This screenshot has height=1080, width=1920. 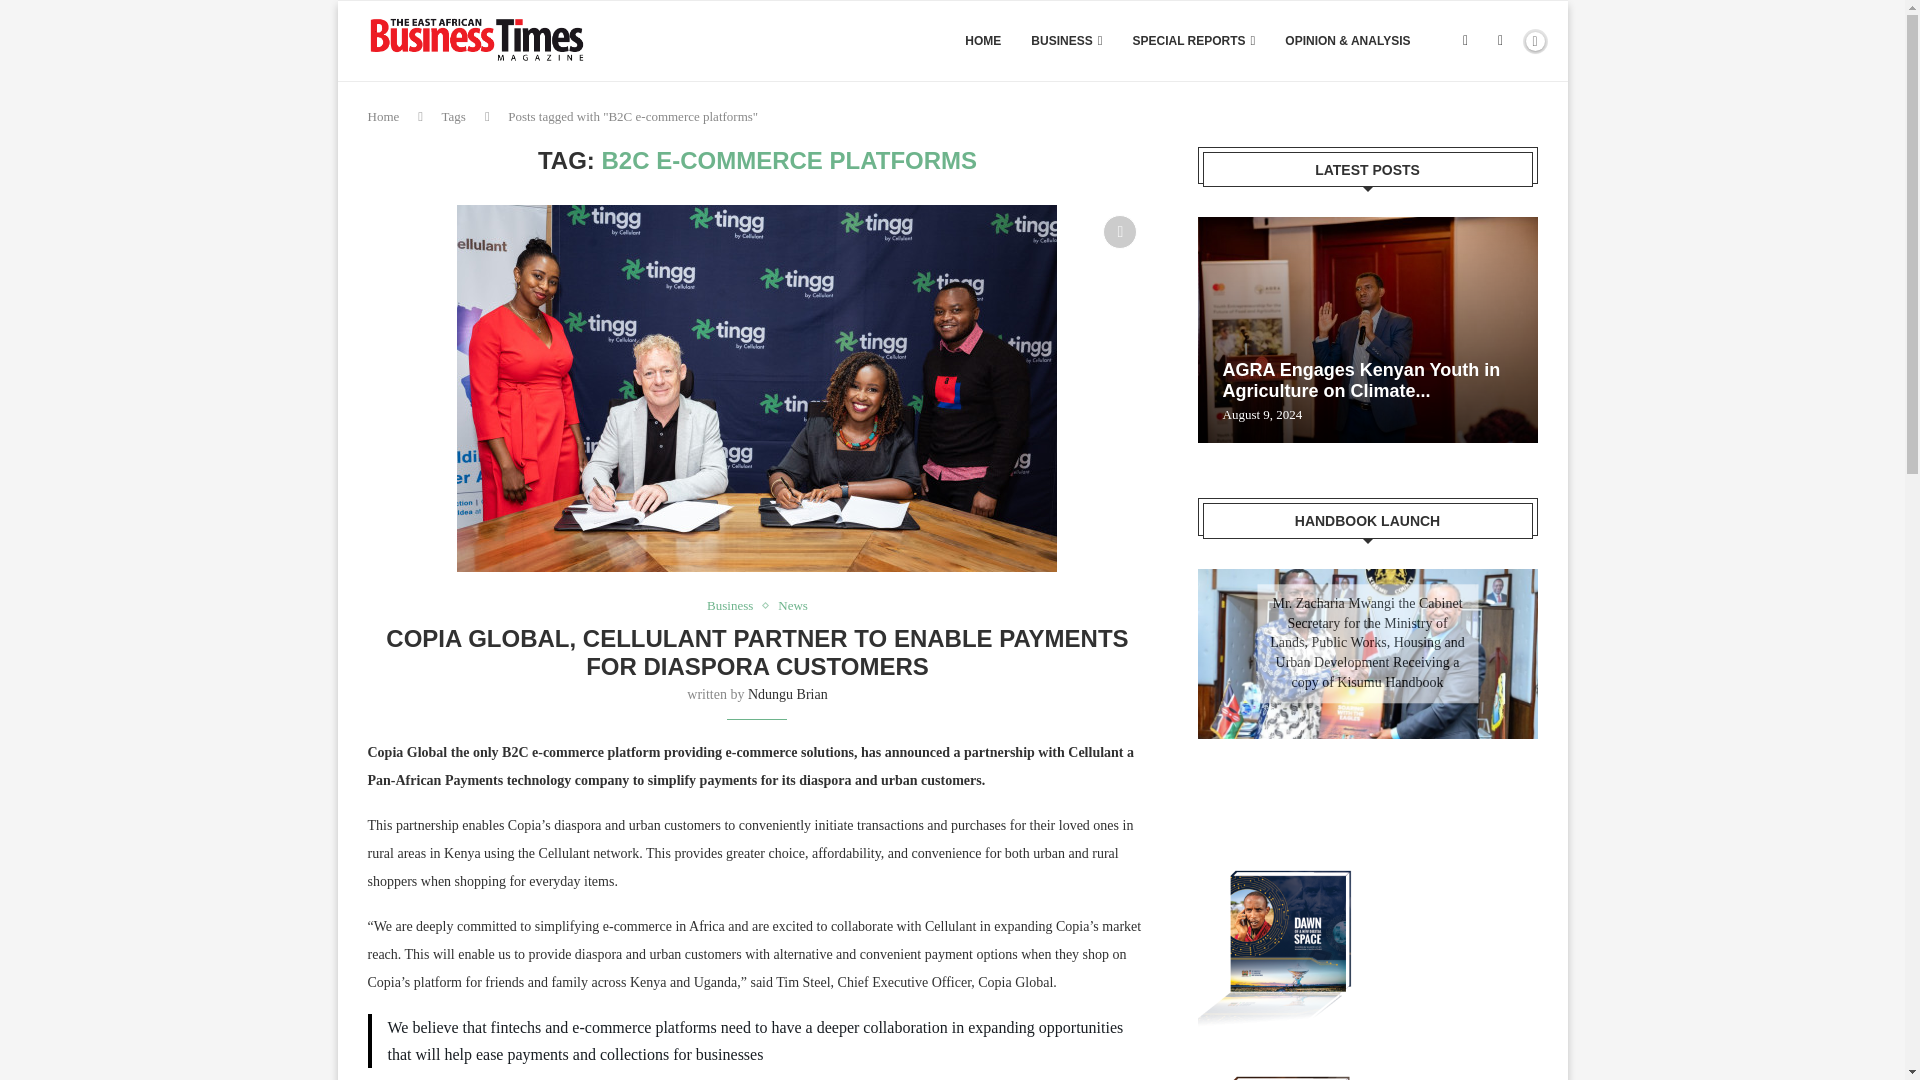 What do you see at coordinates (792, 606) in the screenshot?
I see `News` at bounding box center [792, 606].